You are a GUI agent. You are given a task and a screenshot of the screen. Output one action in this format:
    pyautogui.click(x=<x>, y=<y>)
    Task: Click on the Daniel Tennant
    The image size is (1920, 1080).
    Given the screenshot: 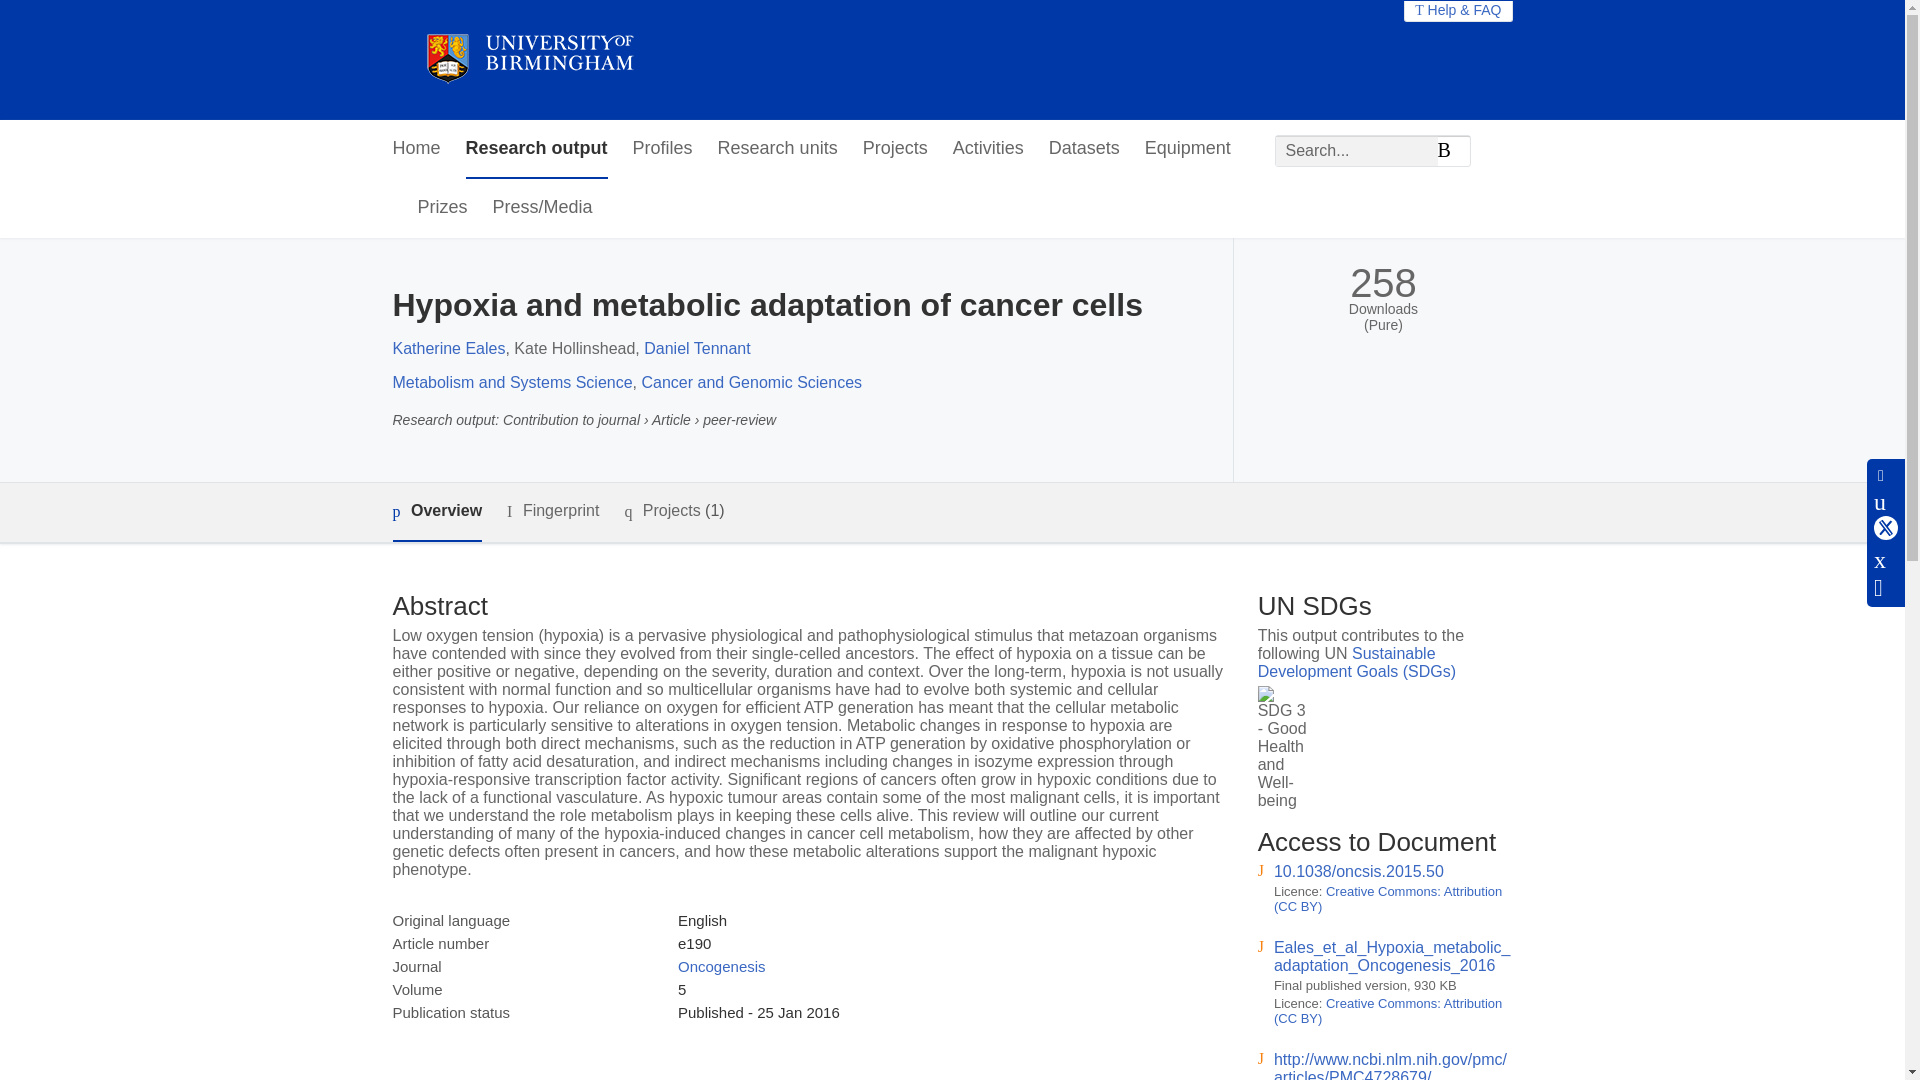 What is the action you would take?
    pyautogui.click(x=696, y=348)
    